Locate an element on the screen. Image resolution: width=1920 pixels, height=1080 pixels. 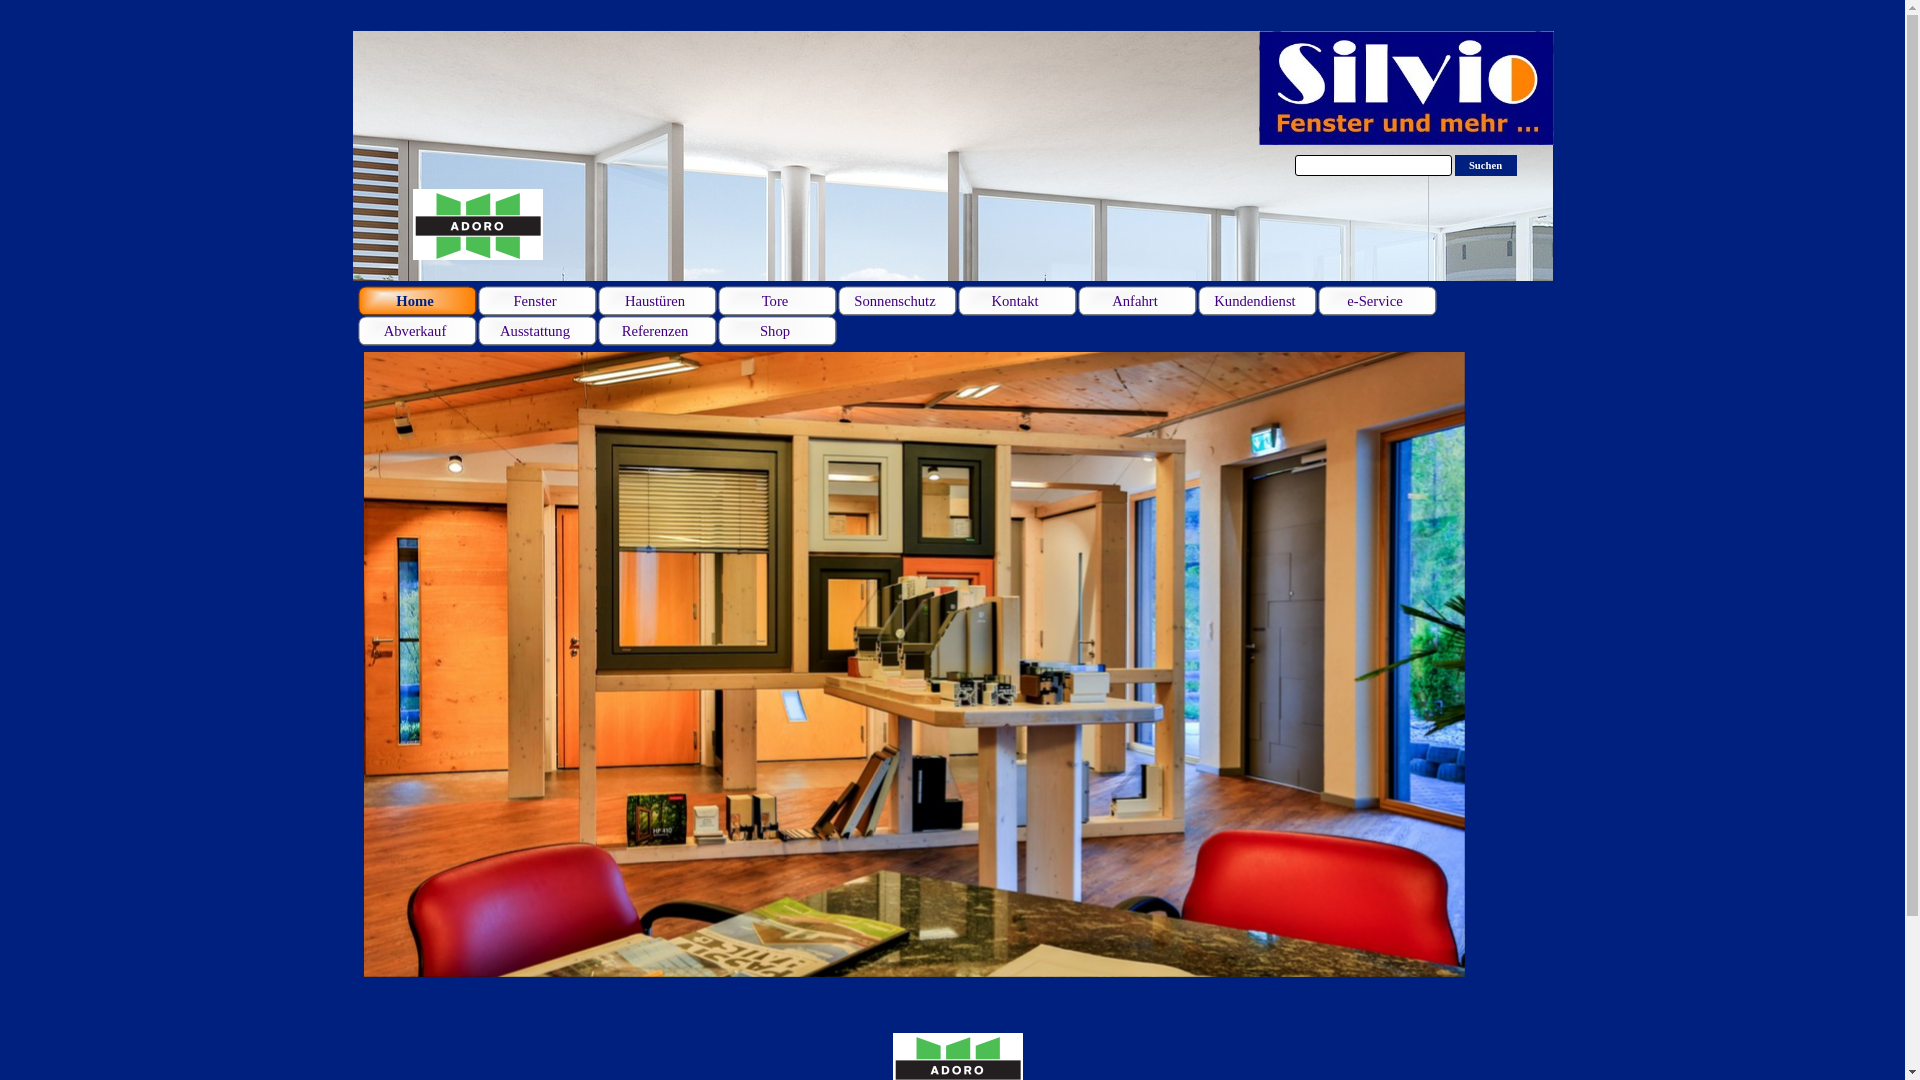
Anfahrt is located at coordinates (1138, 301).